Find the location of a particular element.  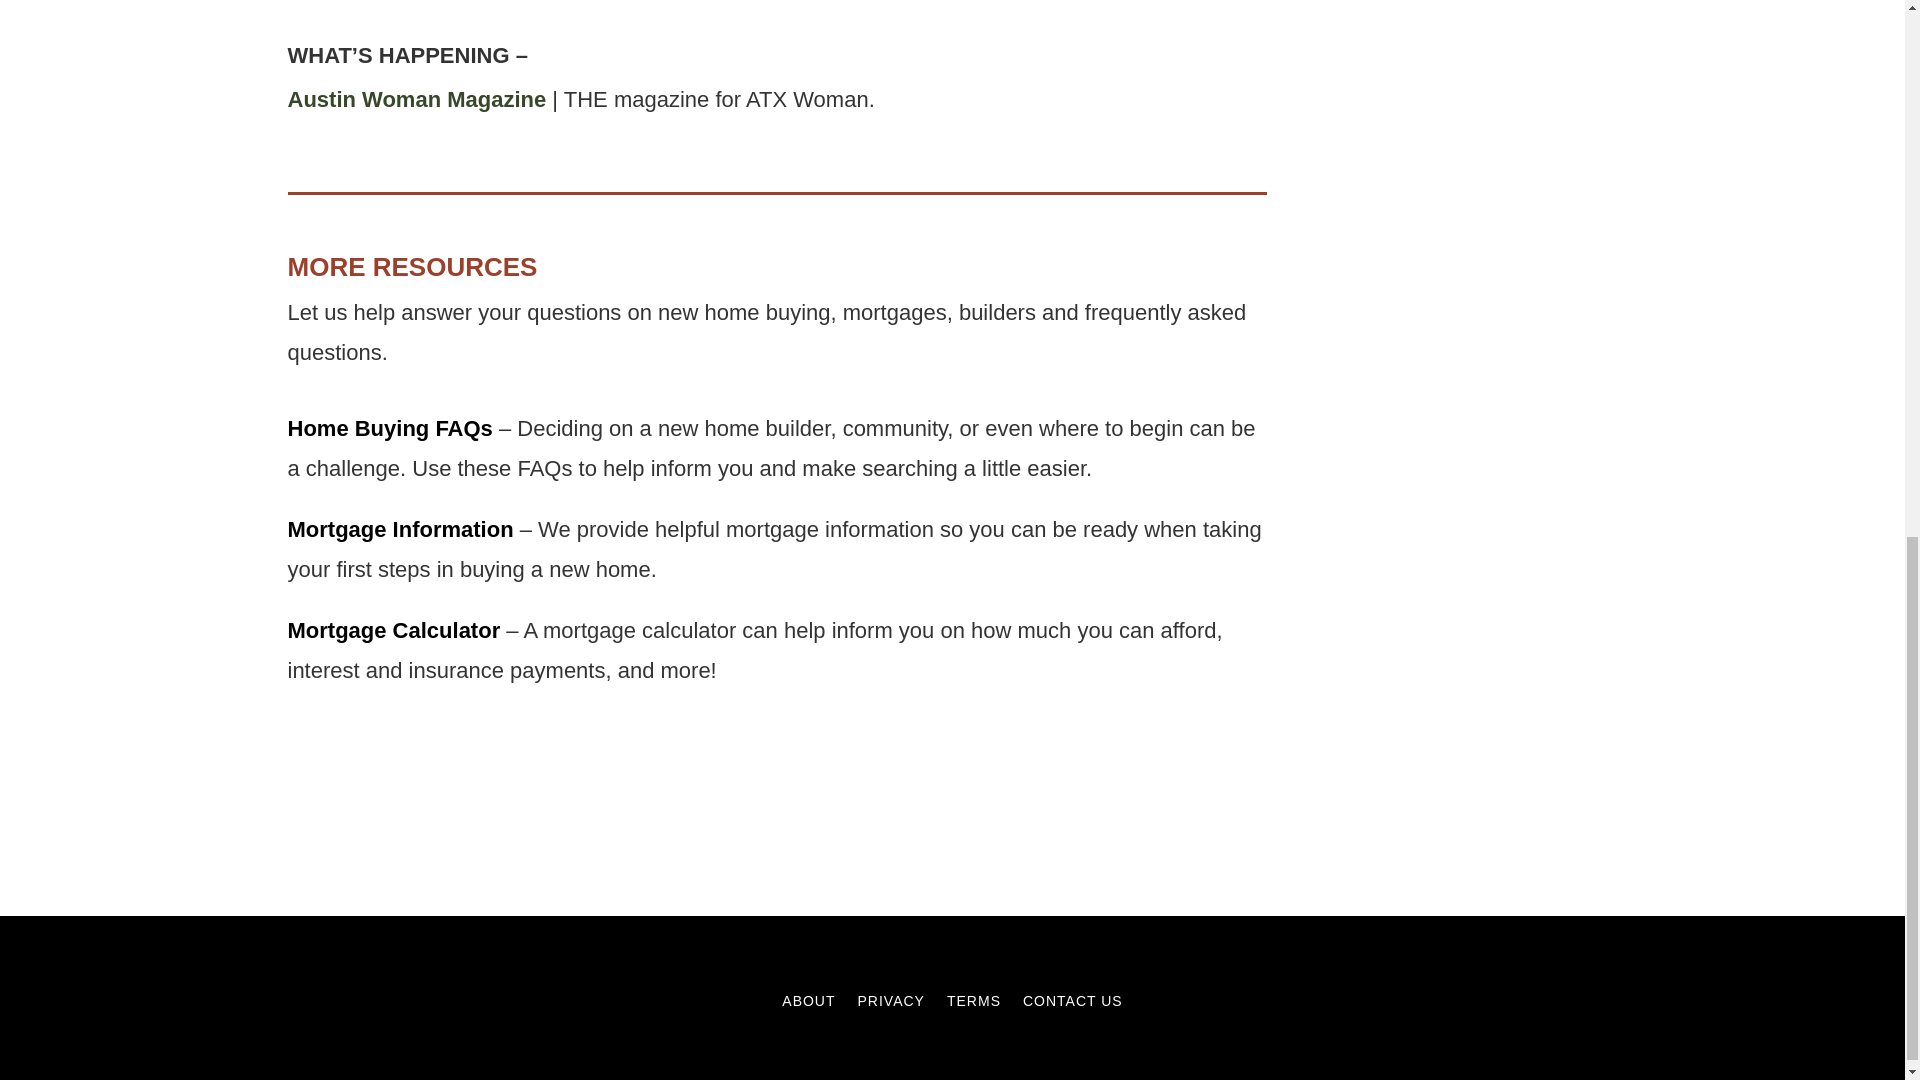

TERMS is located at coordinates (973, 1004).